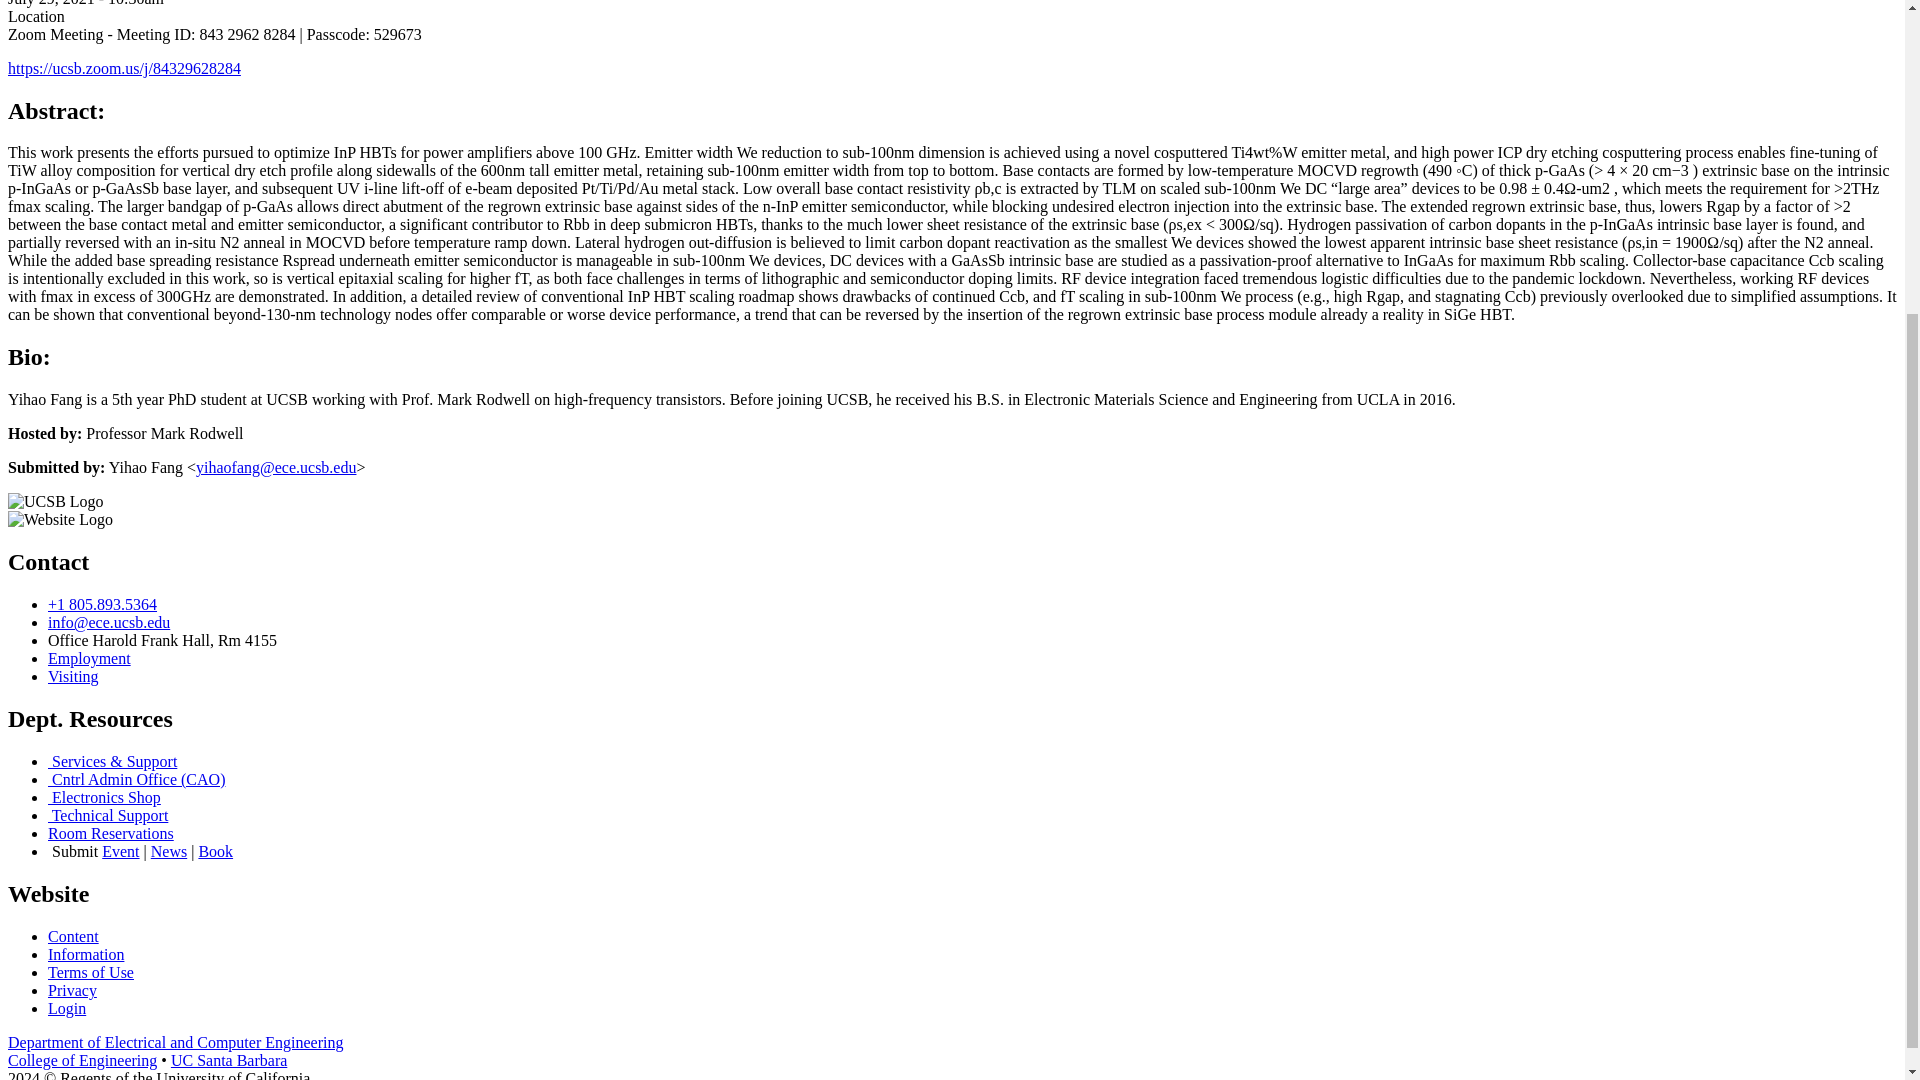 The height and width of the screenshot is (1080, 1920). What do you see at coordinates (175, 1042) in the screenshot?
I see `Department of Electrical and Computer Engineering` at bounding box center [175, 1042].